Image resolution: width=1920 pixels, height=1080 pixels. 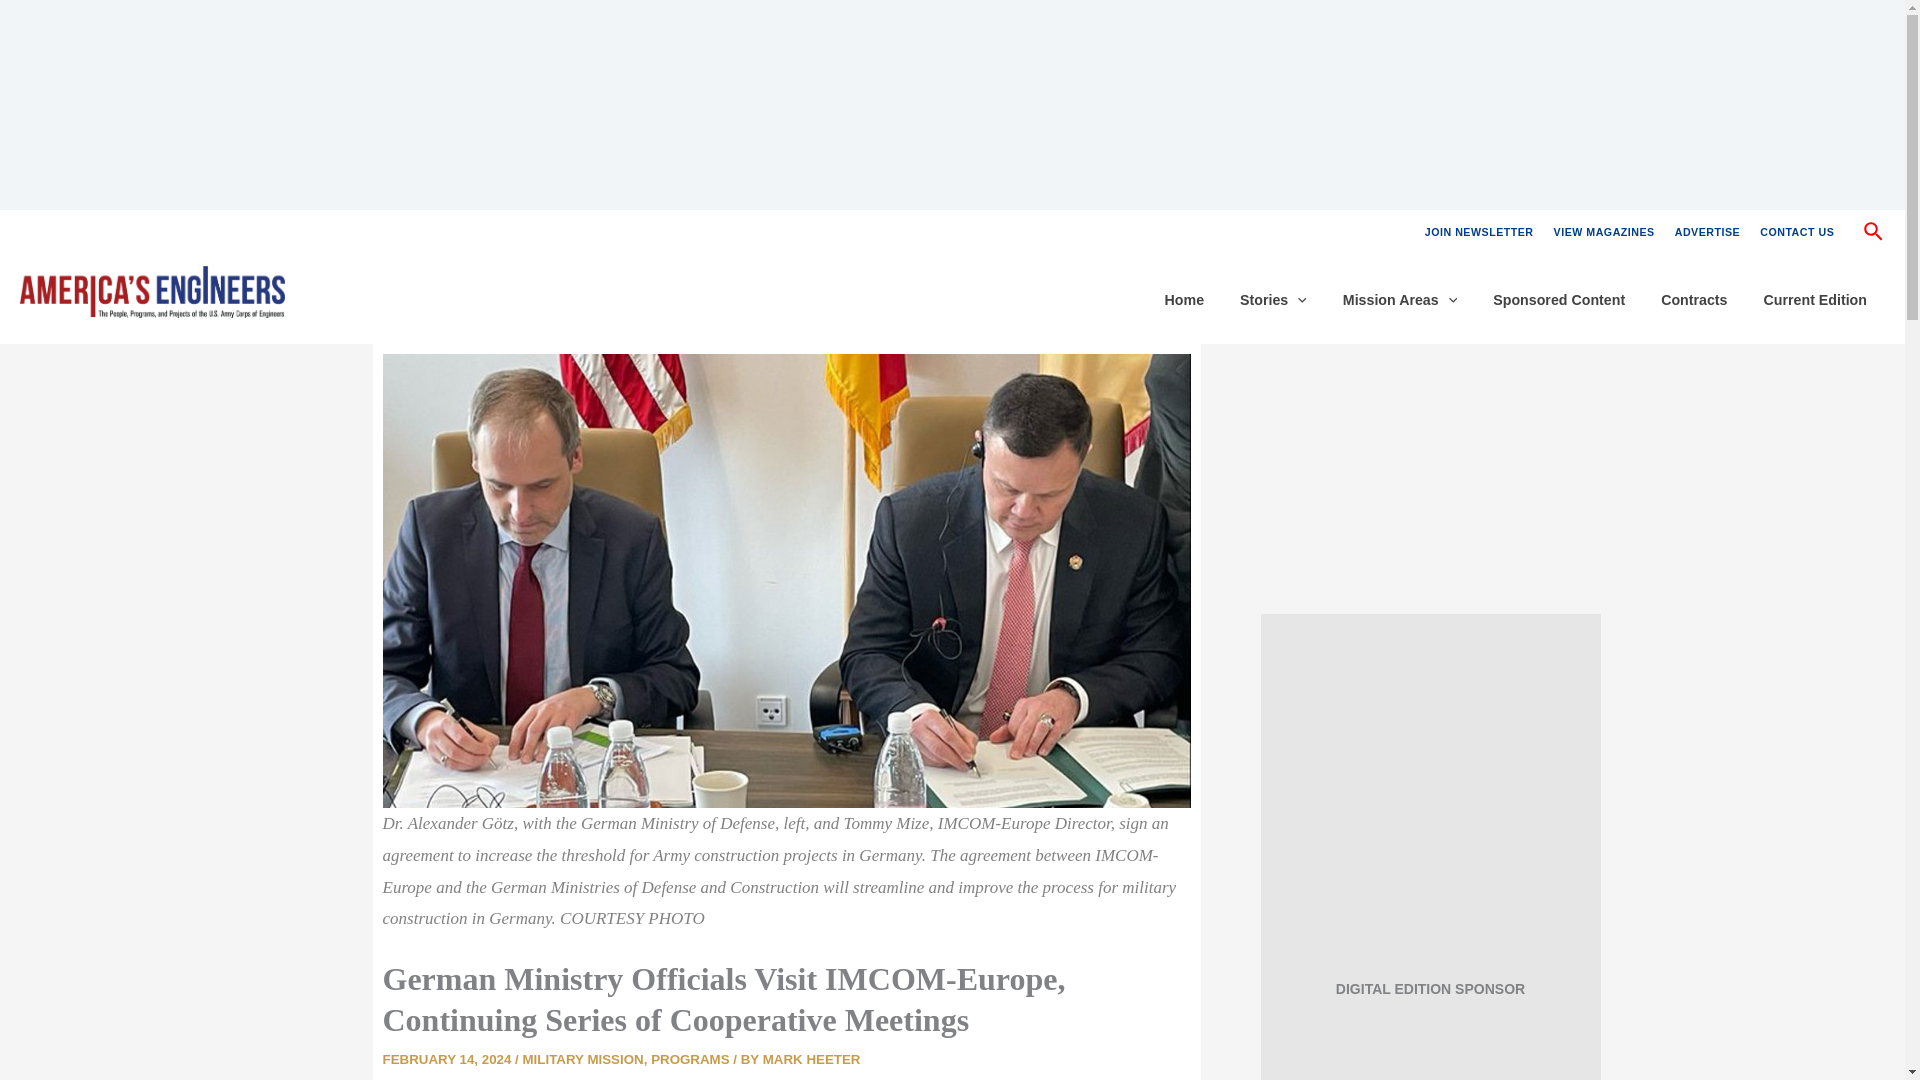 I want to click on JOIN NEWSLETTER, so click(x=1479, y=232).